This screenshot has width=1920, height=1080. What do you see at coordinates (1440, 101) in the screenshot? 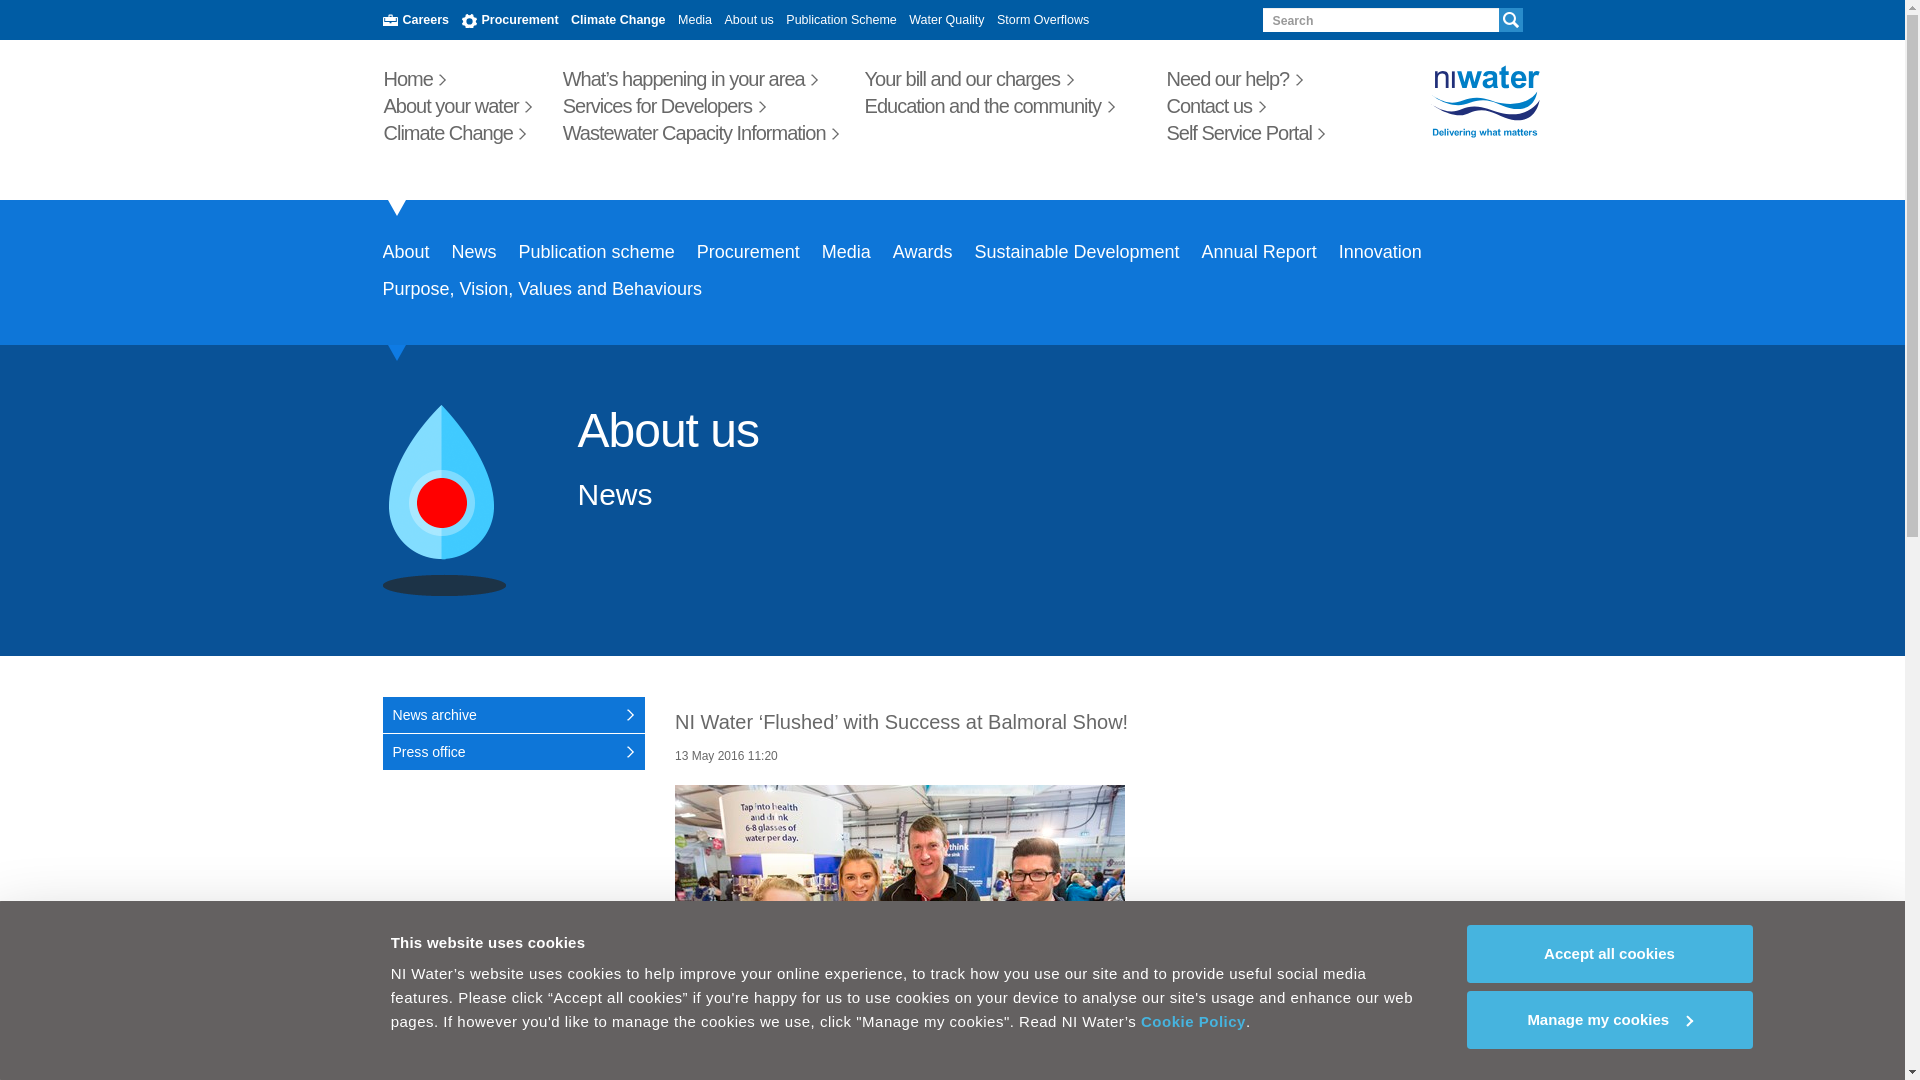
I see `go to homepage` at bounding box center [1440, 101].